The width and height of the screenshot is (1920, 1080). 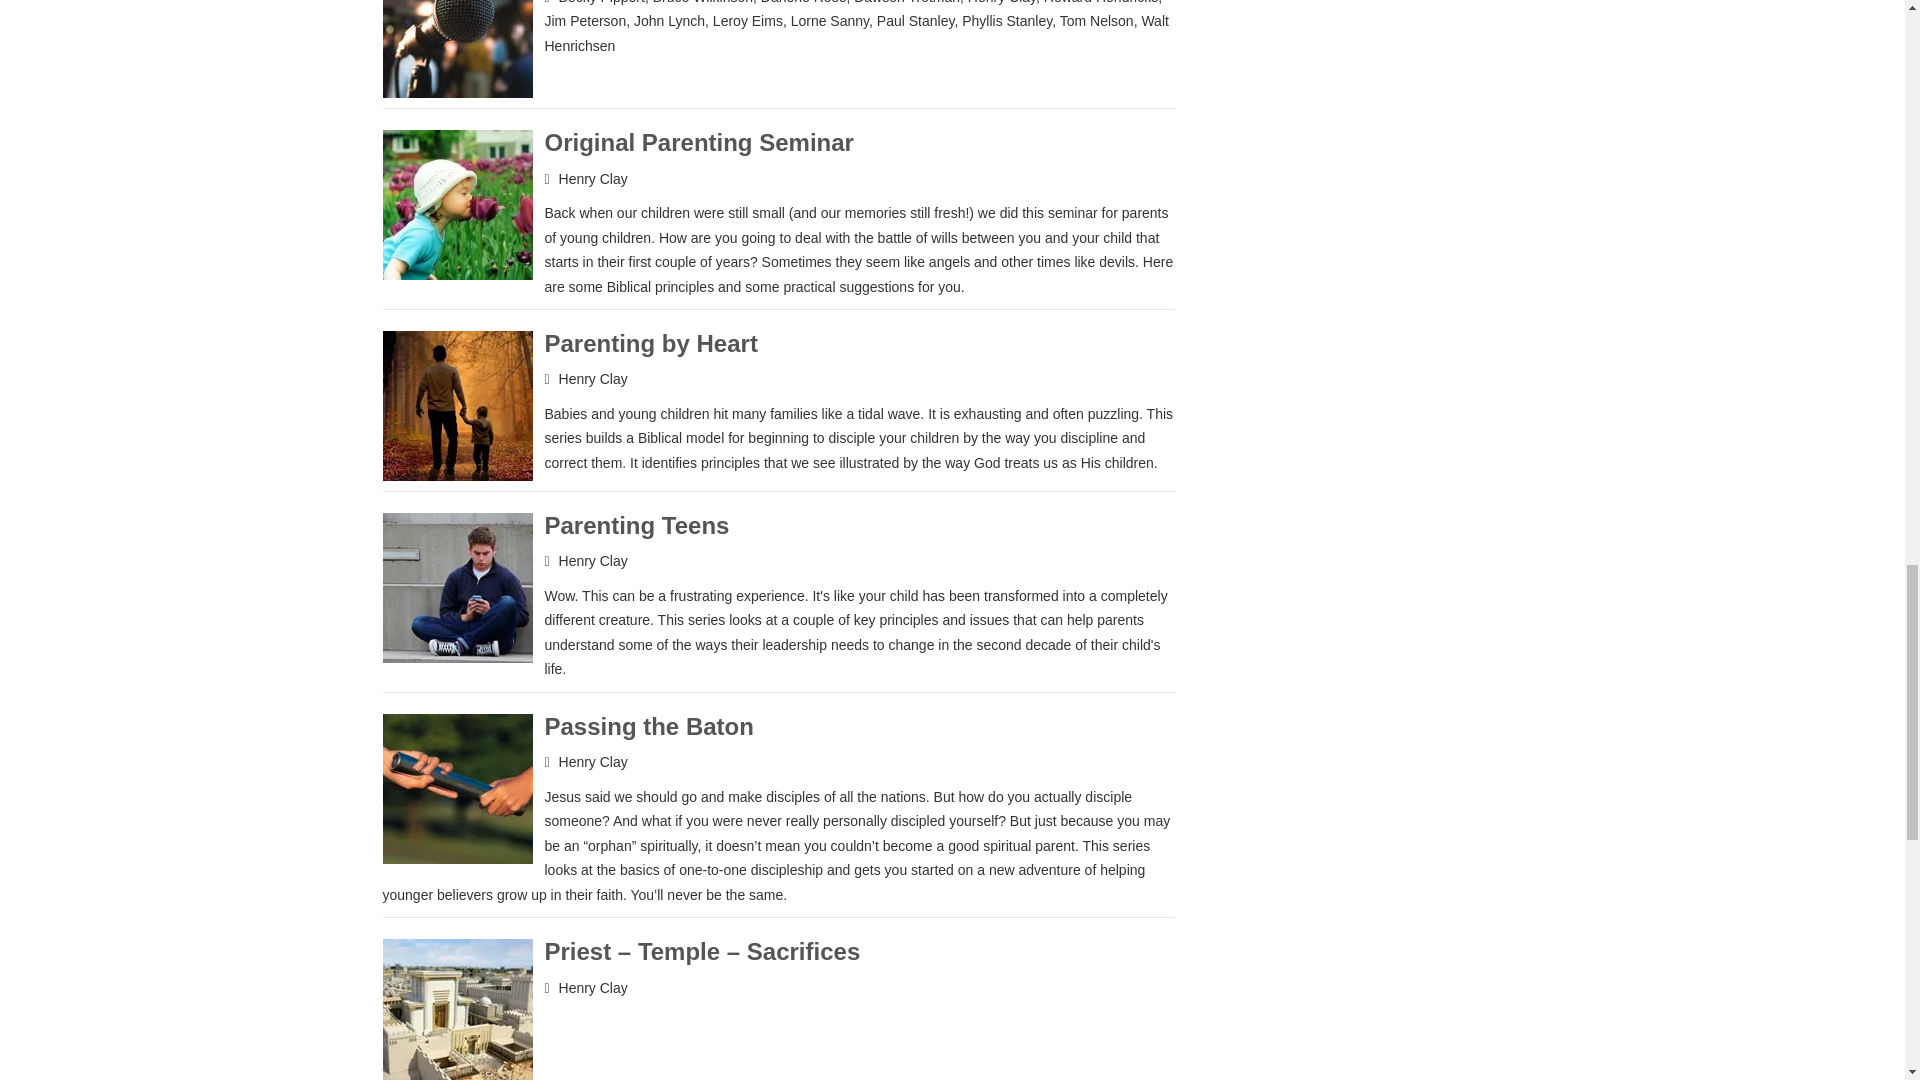 I want to click on Bruce Wilkinson, so click(x=702, y=2).